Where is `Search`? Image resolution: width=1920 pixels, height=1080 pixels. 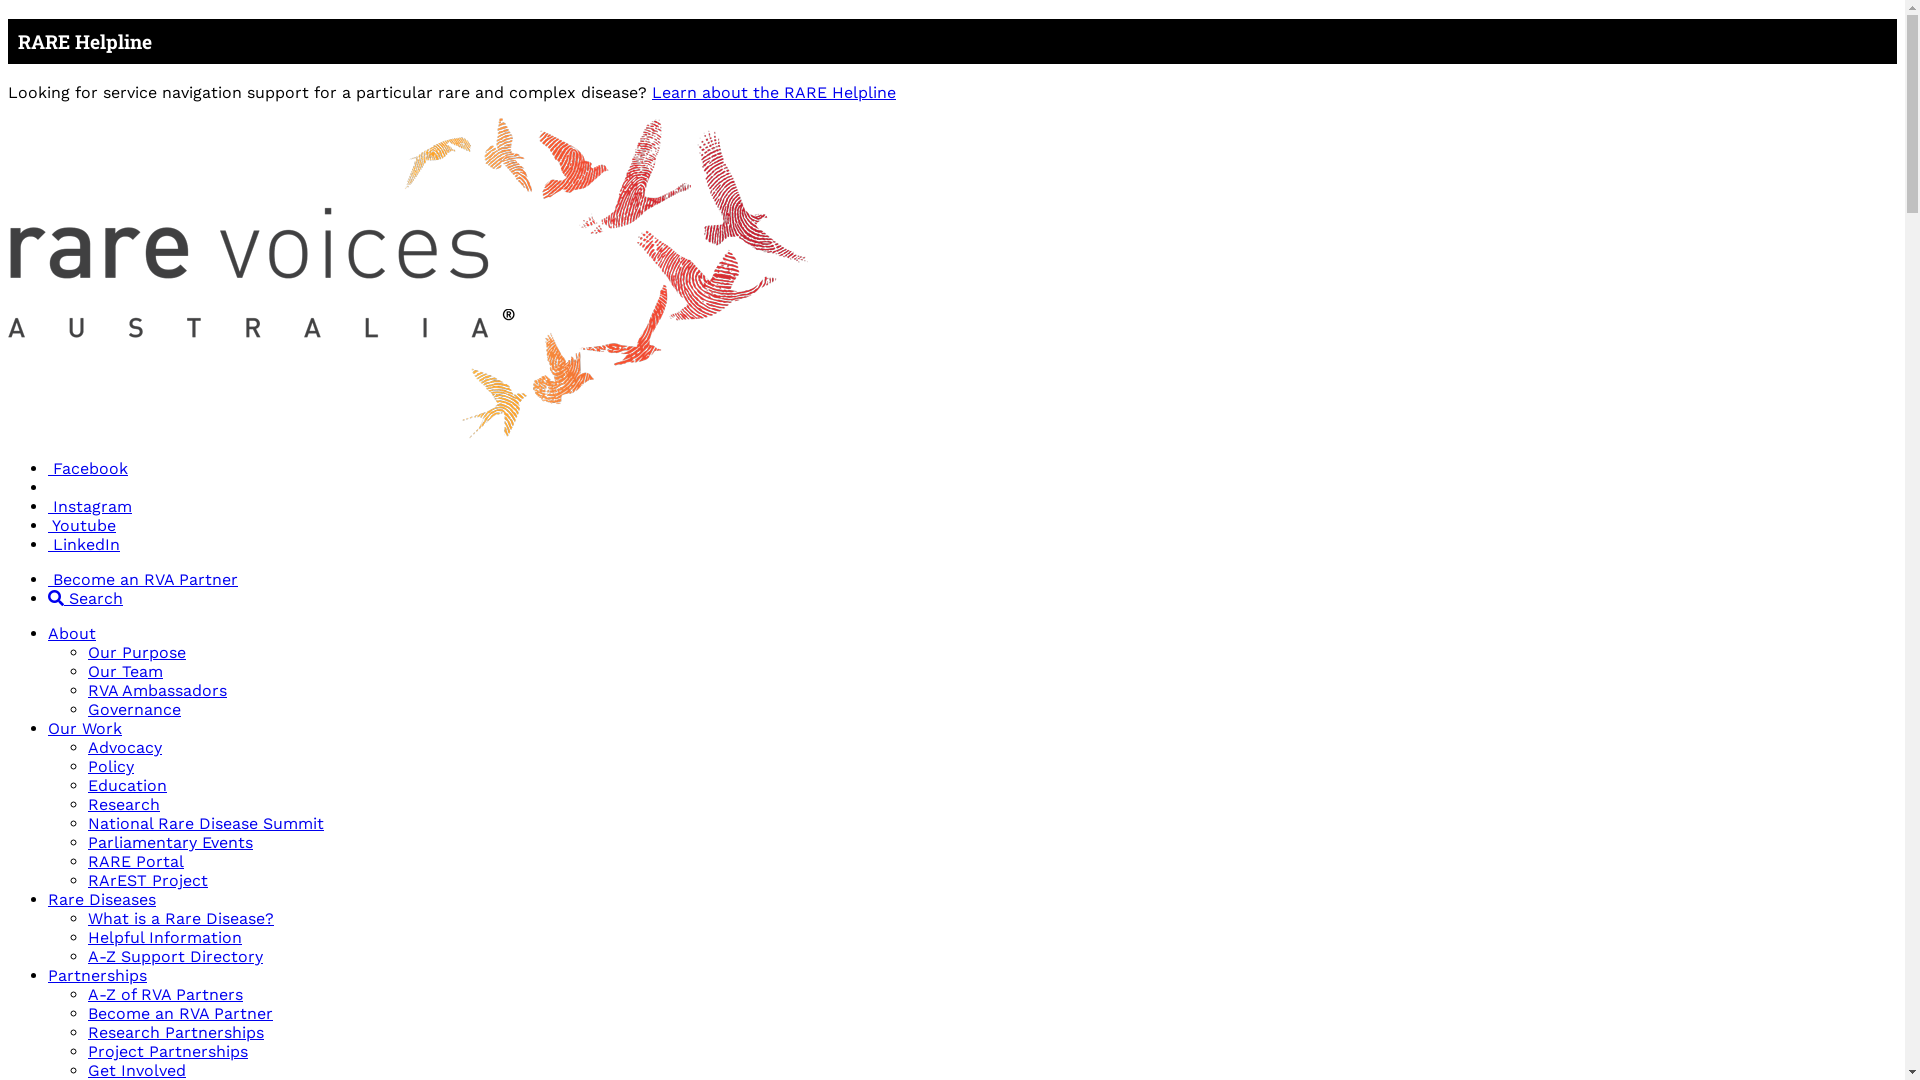 Search is located at coordinates (85, 598).